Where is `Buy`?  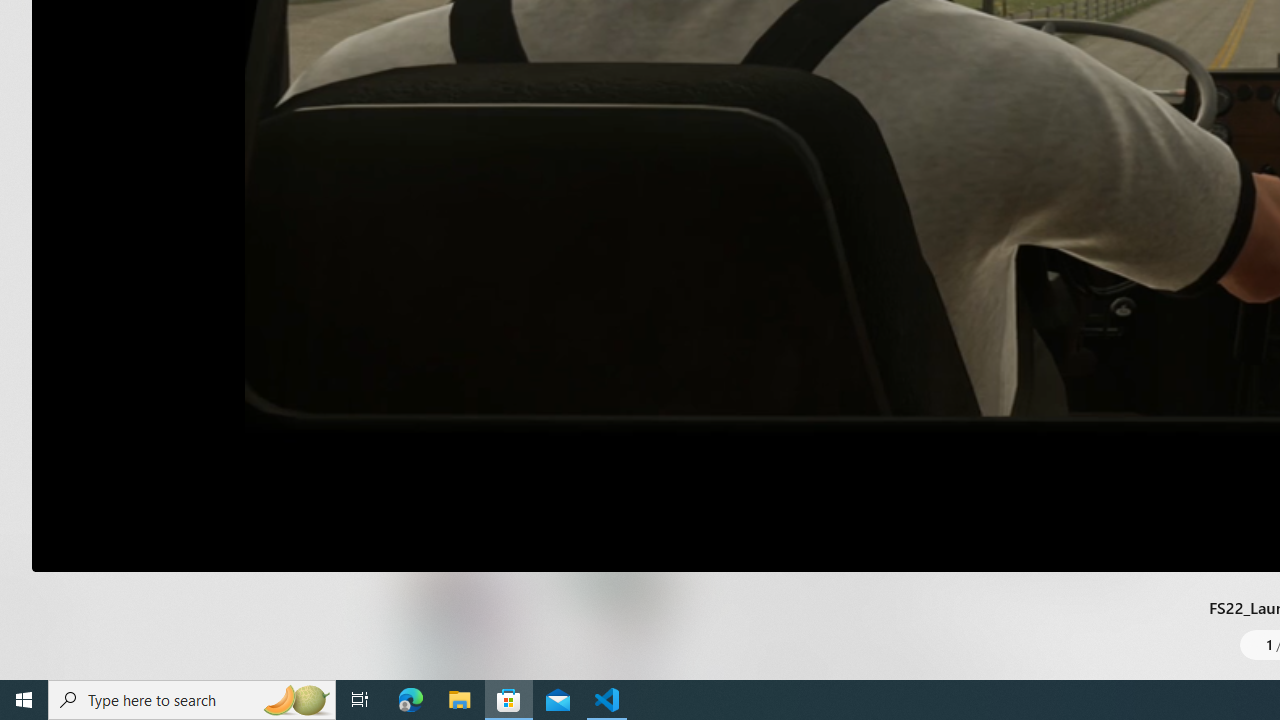 Buy is located at coordinates (1000, 421).